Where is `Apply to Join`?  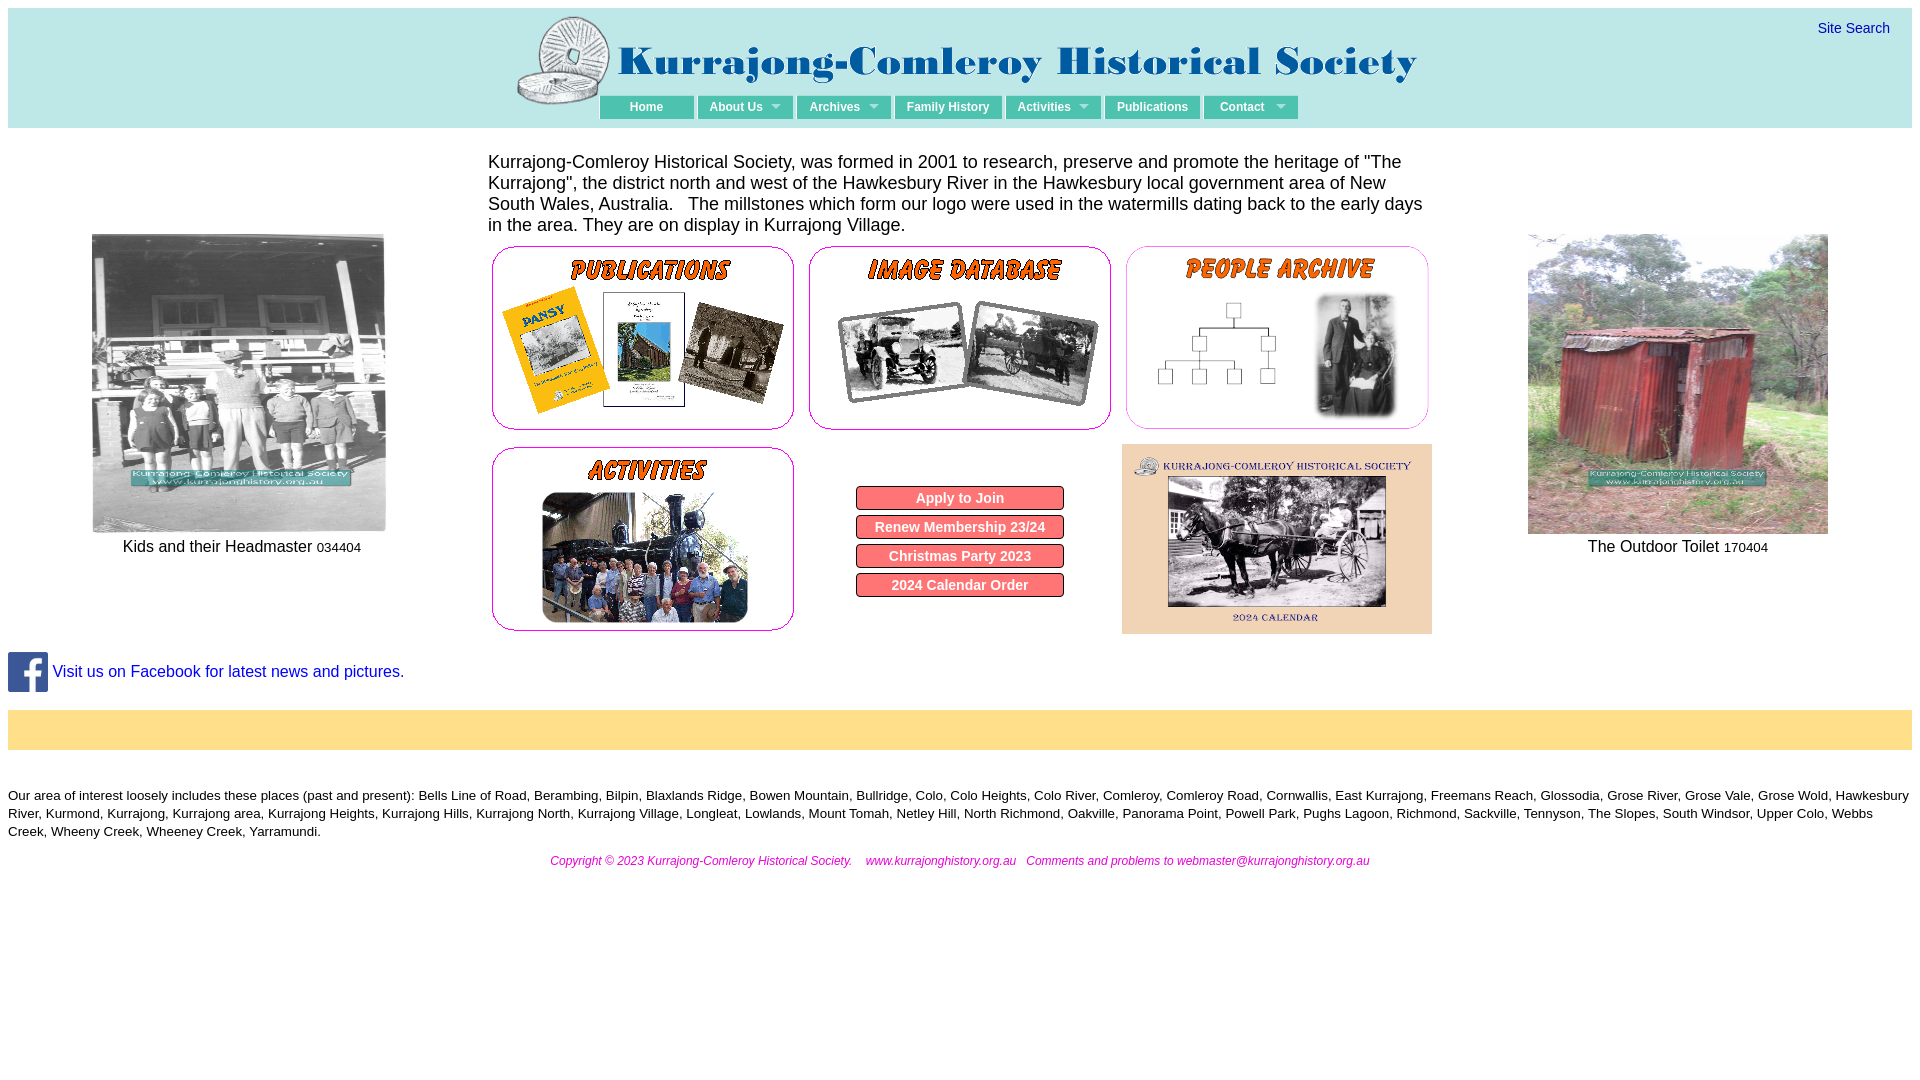
Apply to Join is located at coordinates (960, 498).